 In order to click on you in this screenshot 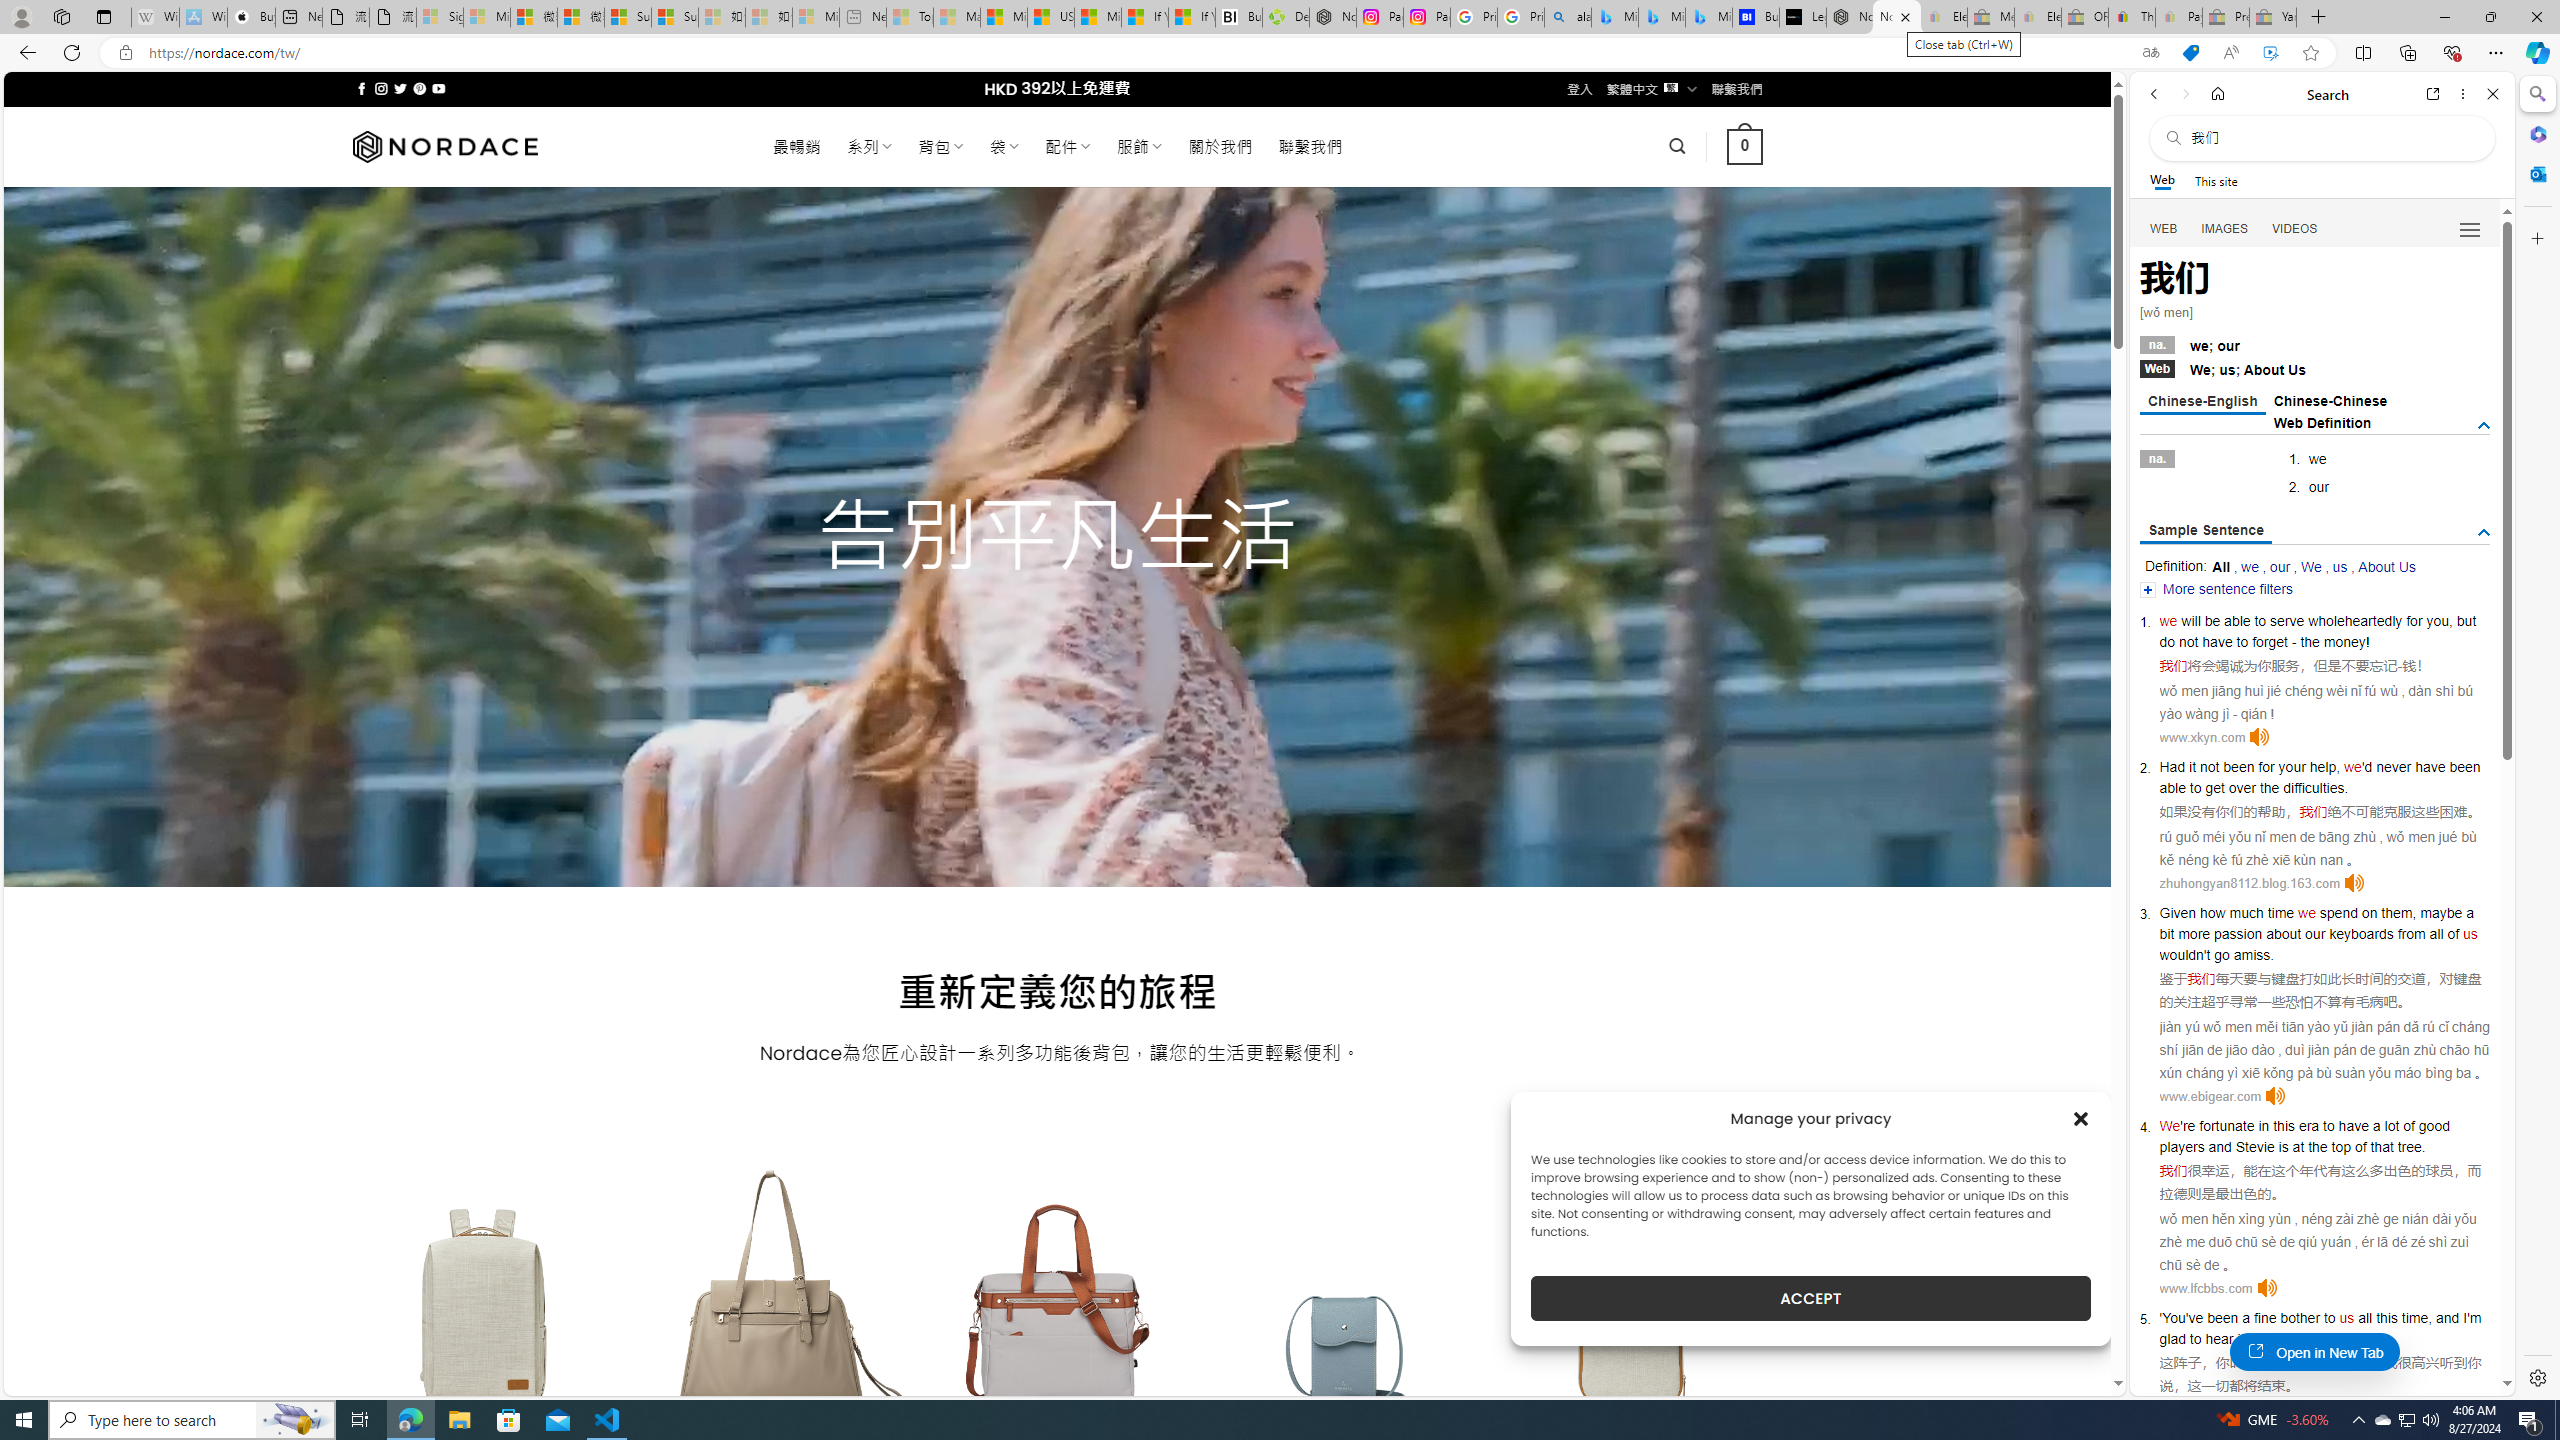, I will do `click(2438, 621)`.